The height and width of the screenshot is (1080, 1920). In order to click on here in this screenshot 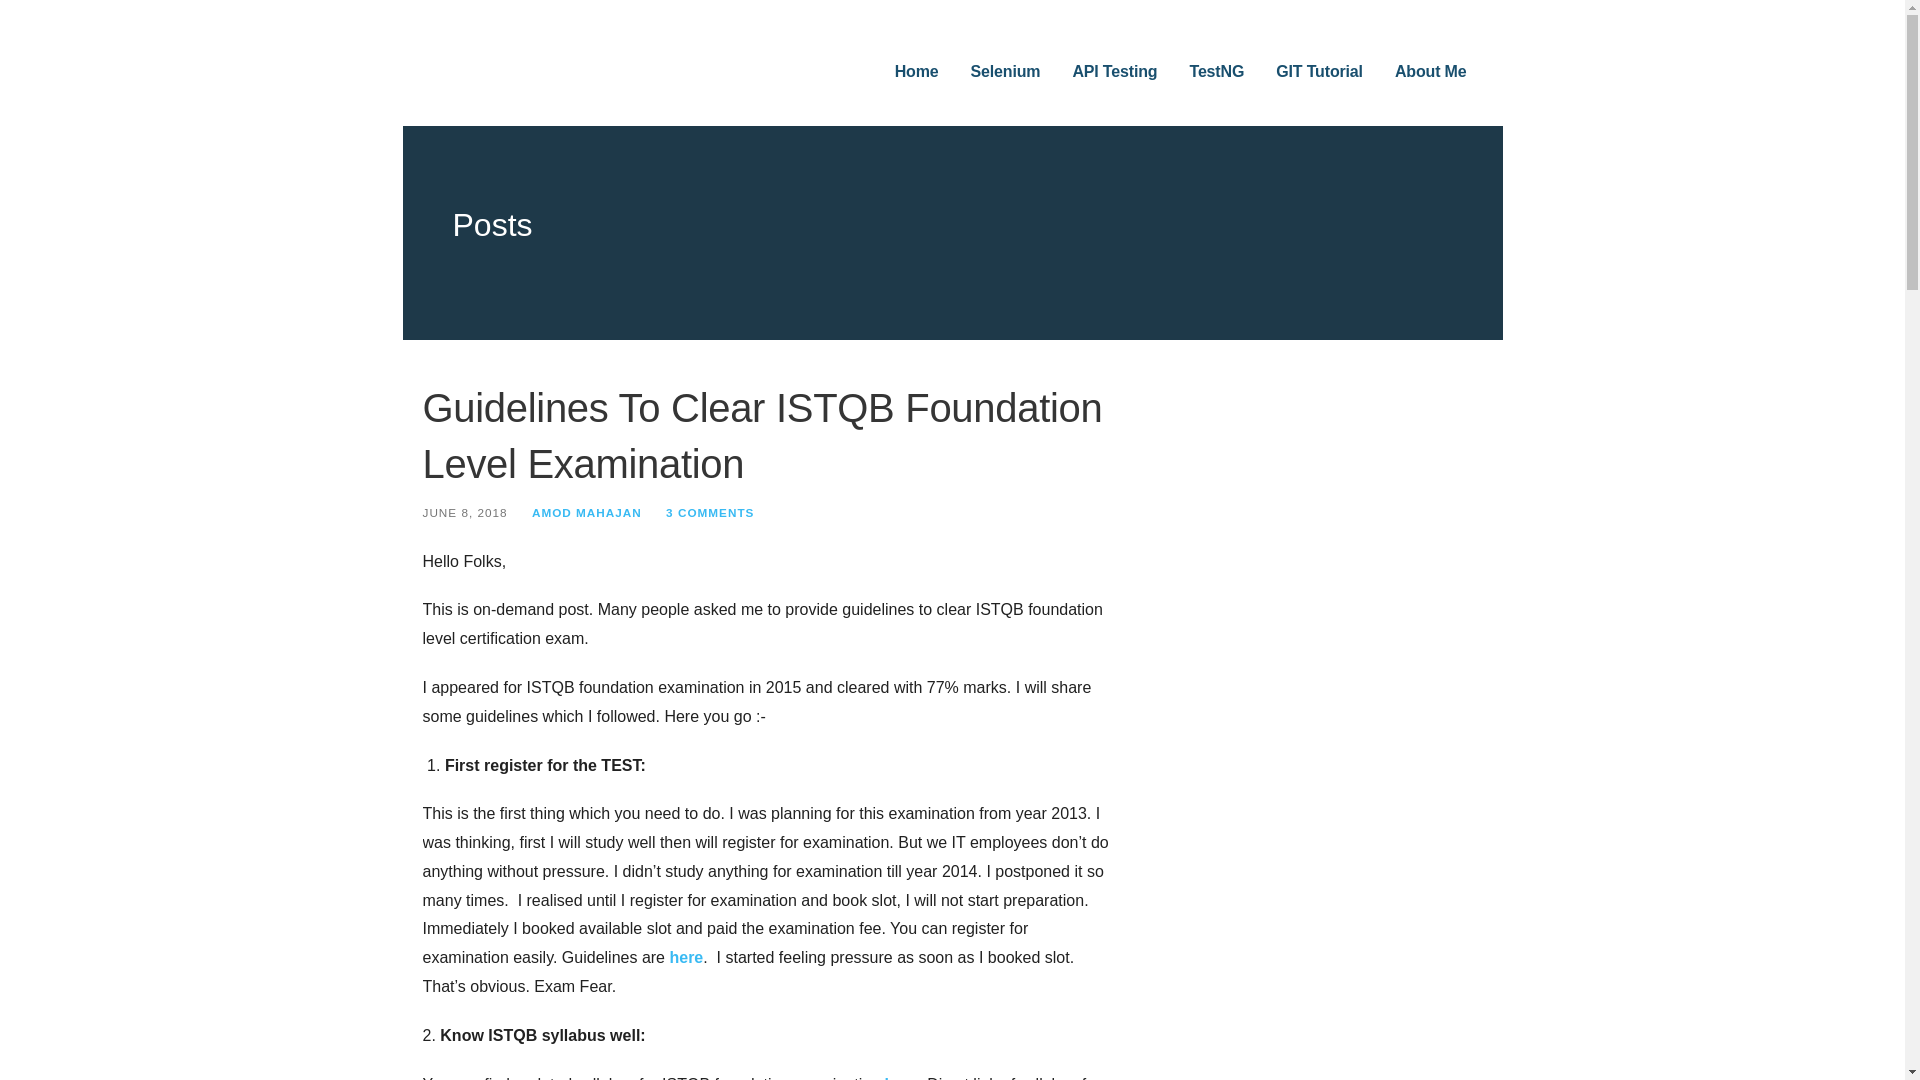, I will do `click(685, 957)`.